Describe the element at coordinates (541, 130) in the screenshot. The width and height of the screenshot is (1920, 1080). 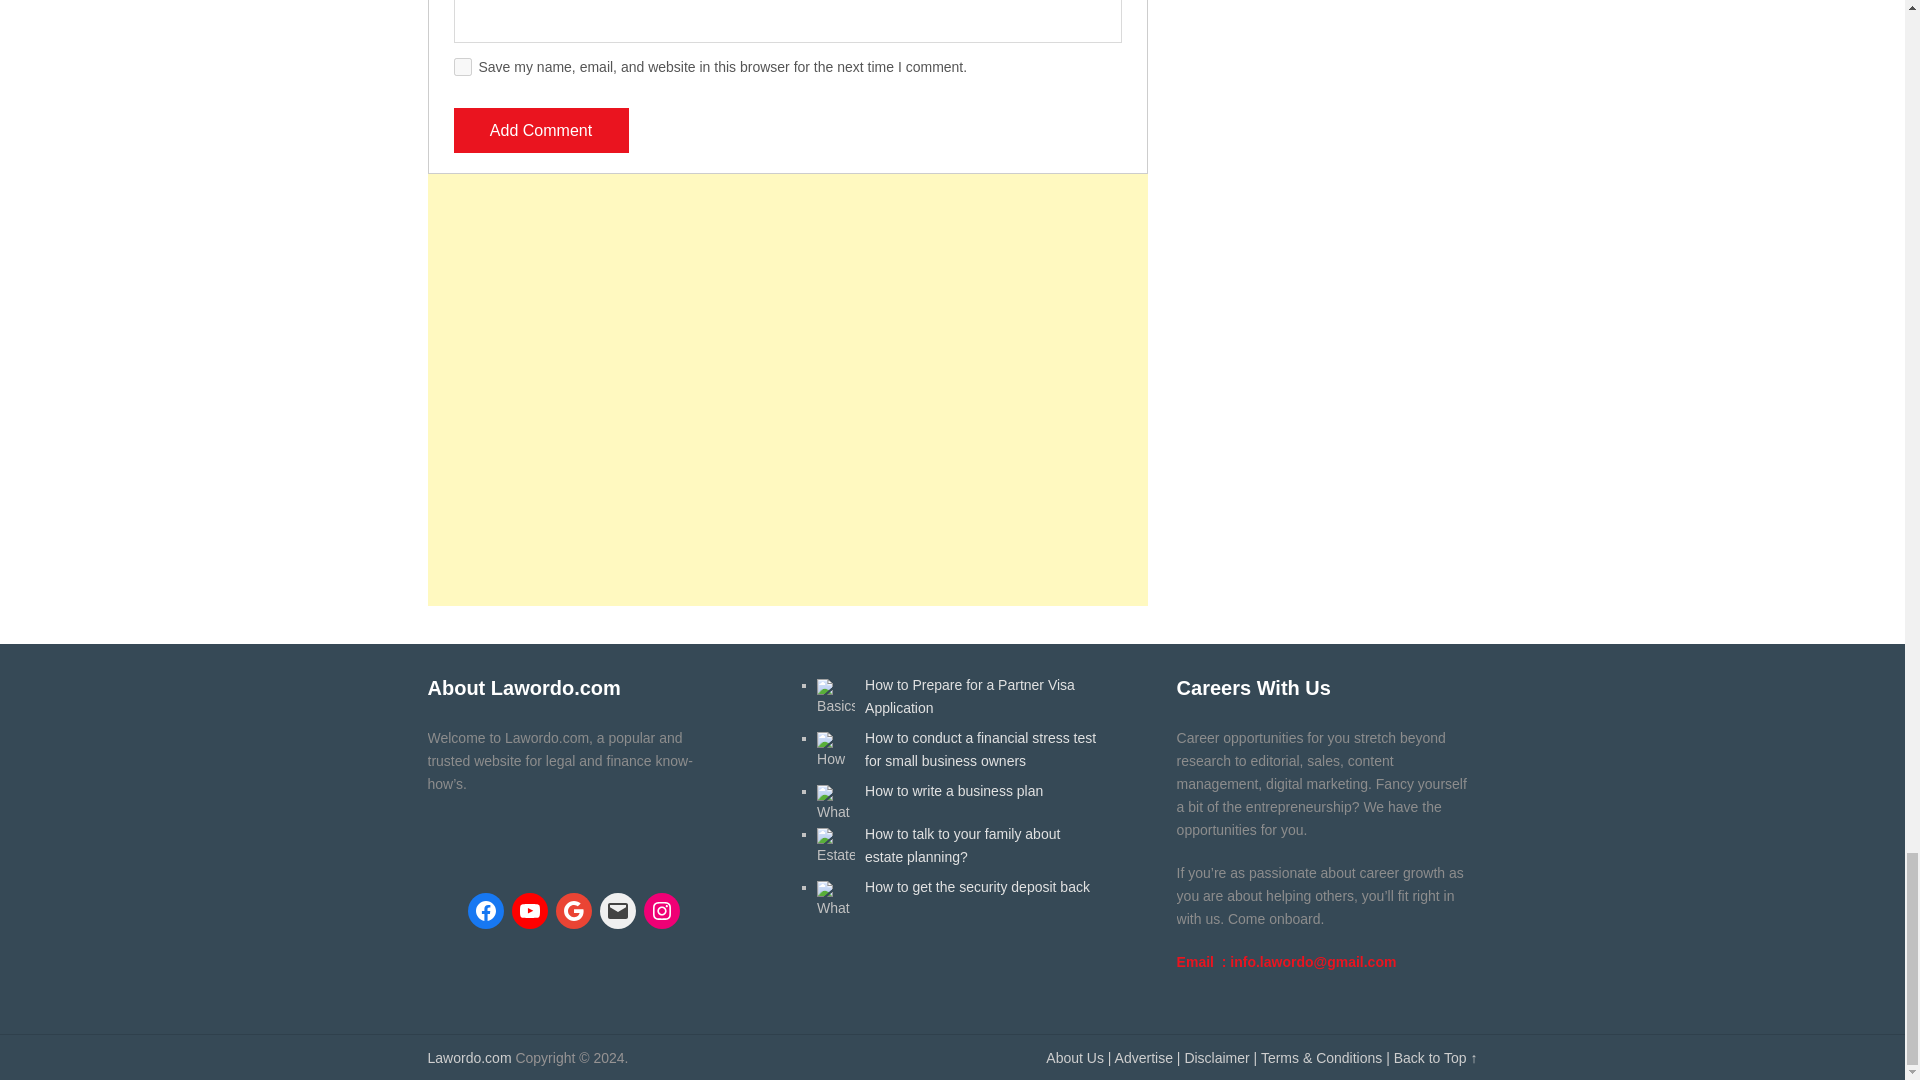
I see `Add Comment` at that location.